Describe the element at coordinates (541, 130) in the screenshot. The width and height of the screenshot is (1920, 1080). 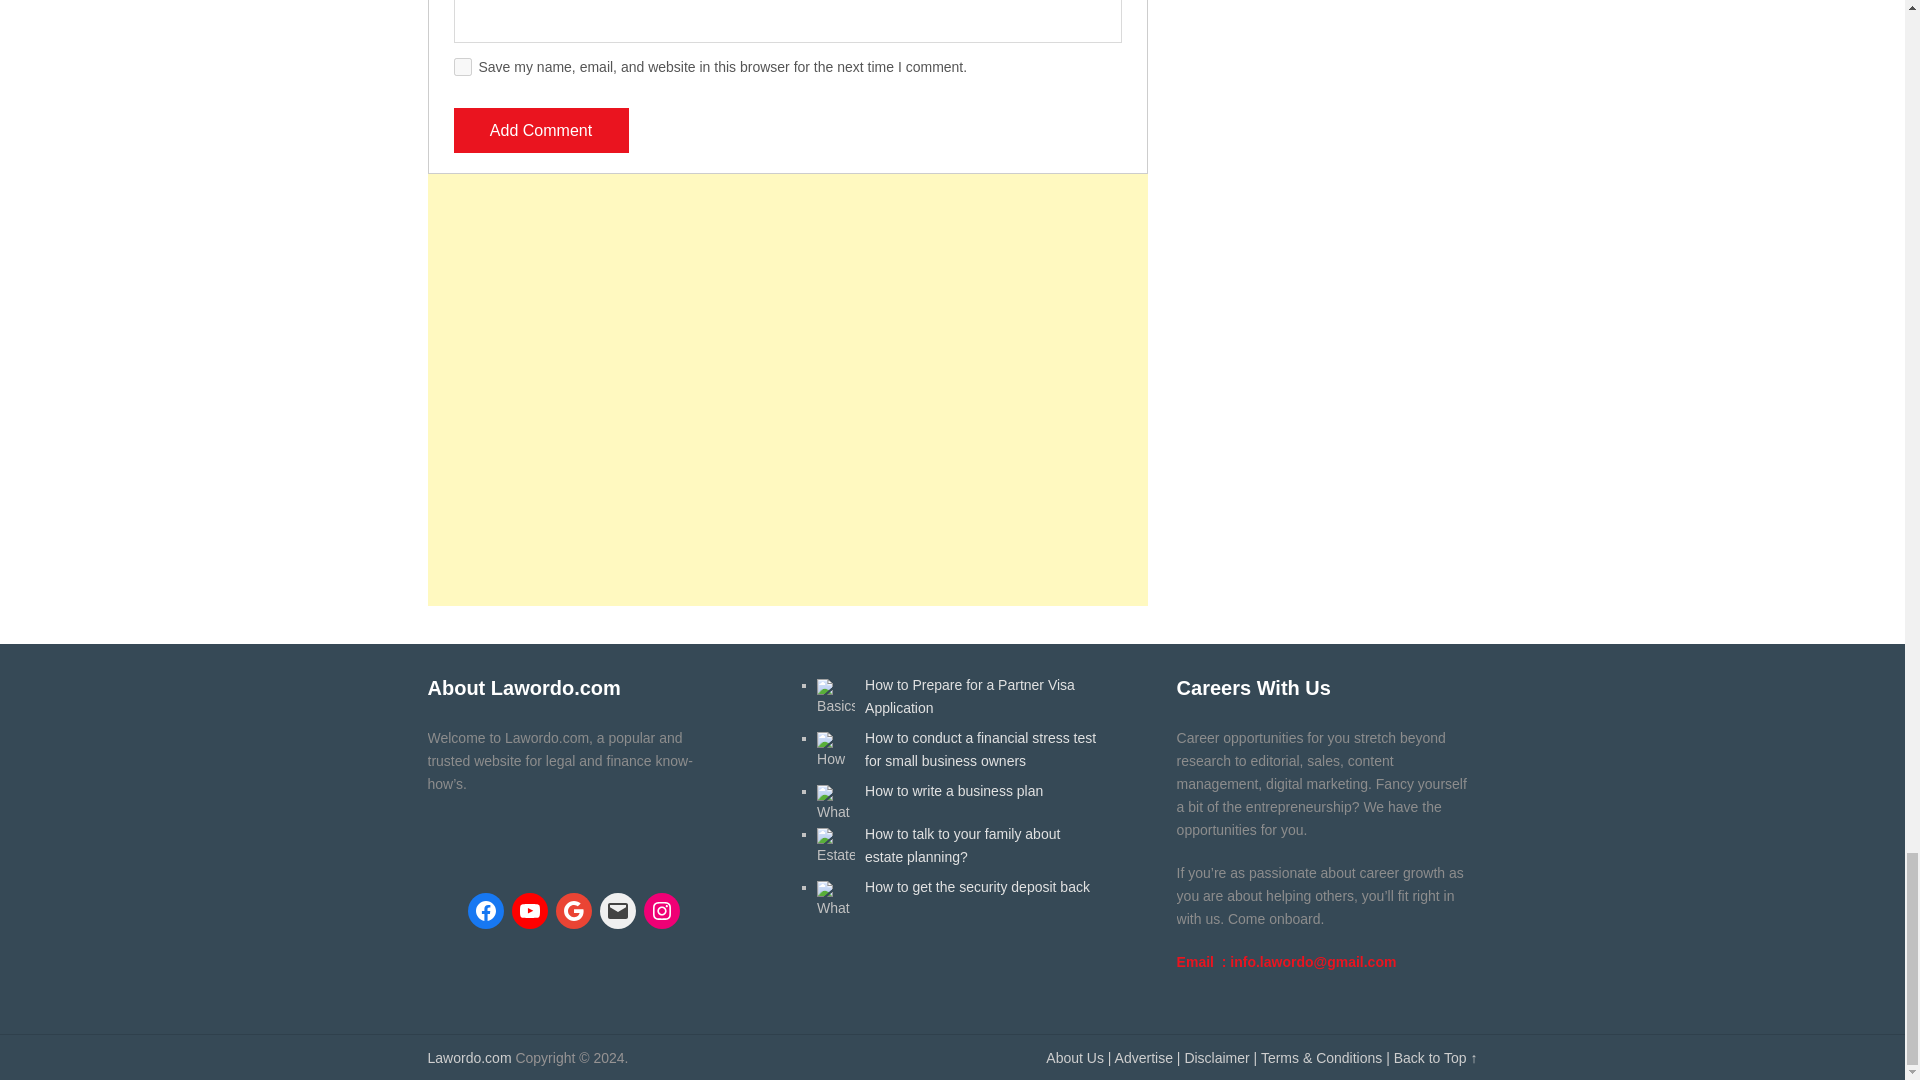
I see `Add Comment` at that location.